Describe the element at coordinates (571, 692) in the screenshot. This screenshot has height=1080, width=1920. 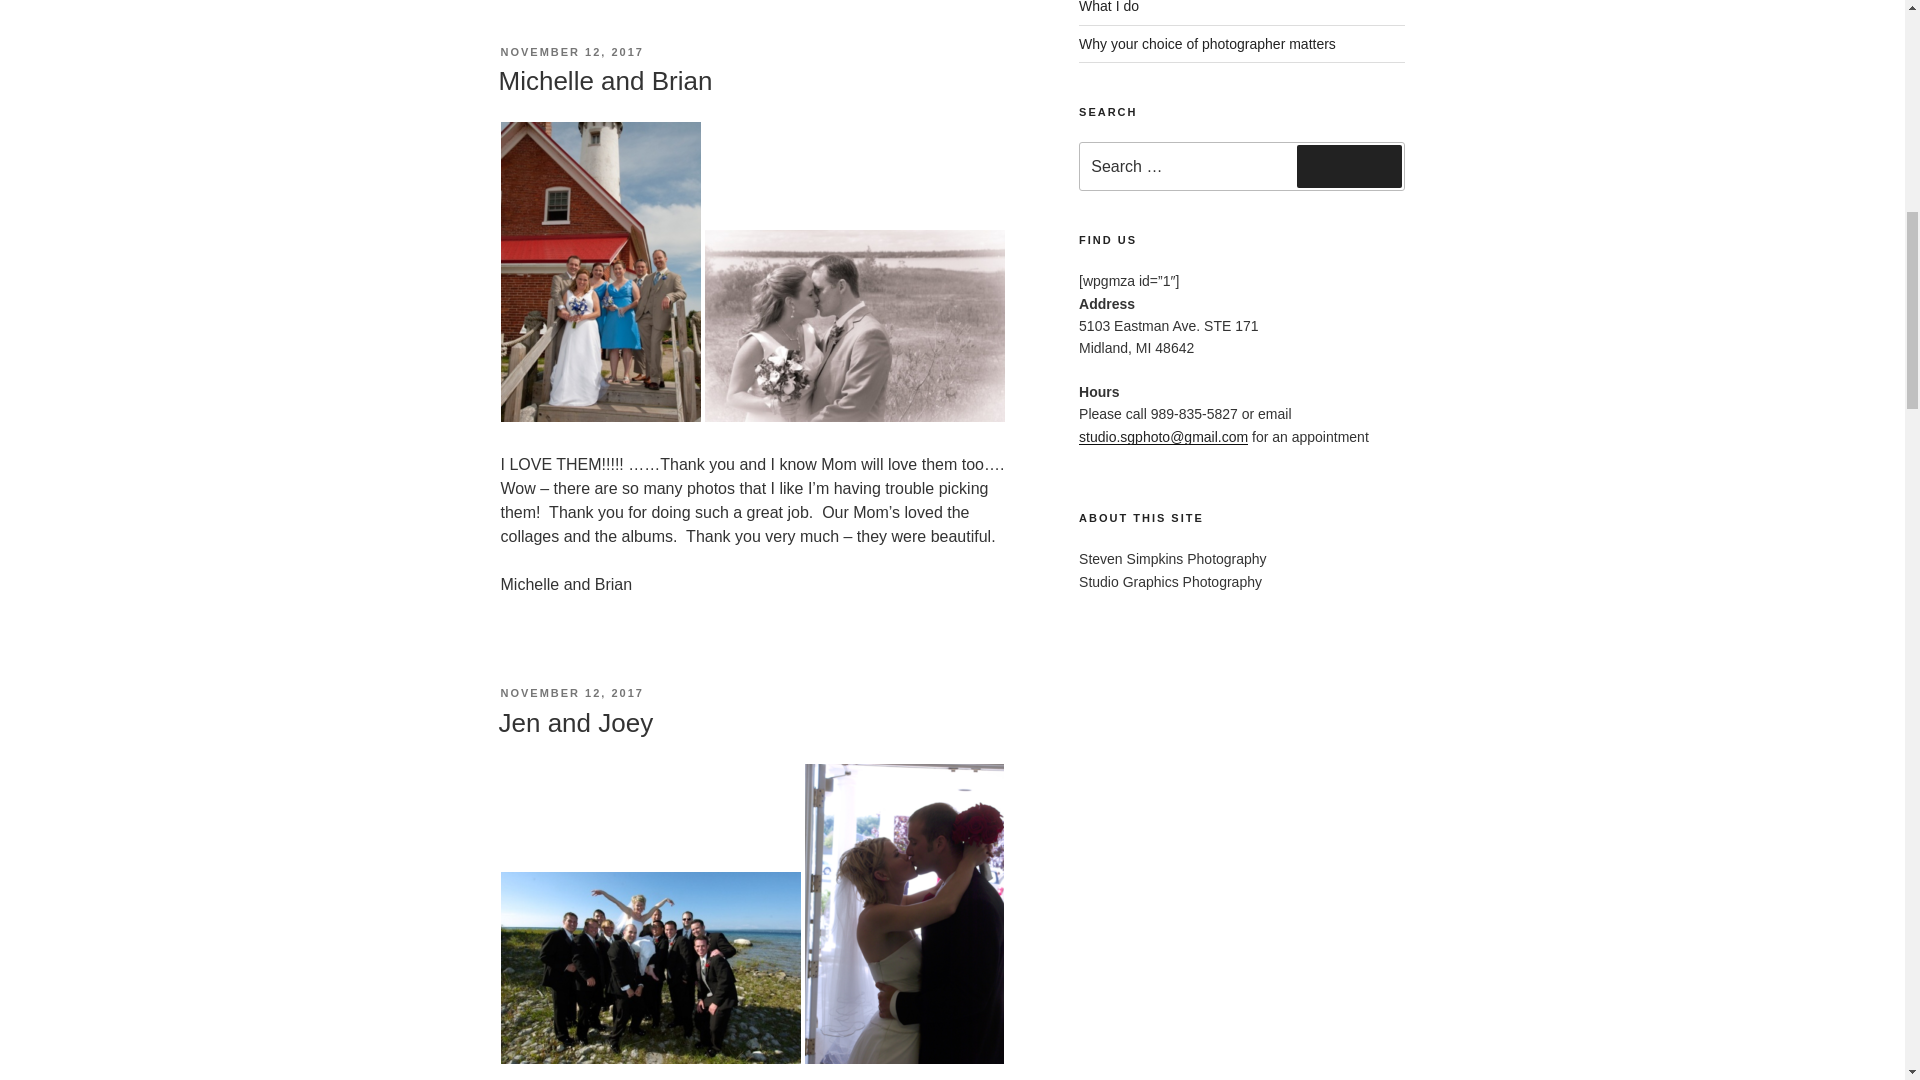
I see `NOVEMBER 12, 2017` at that location.